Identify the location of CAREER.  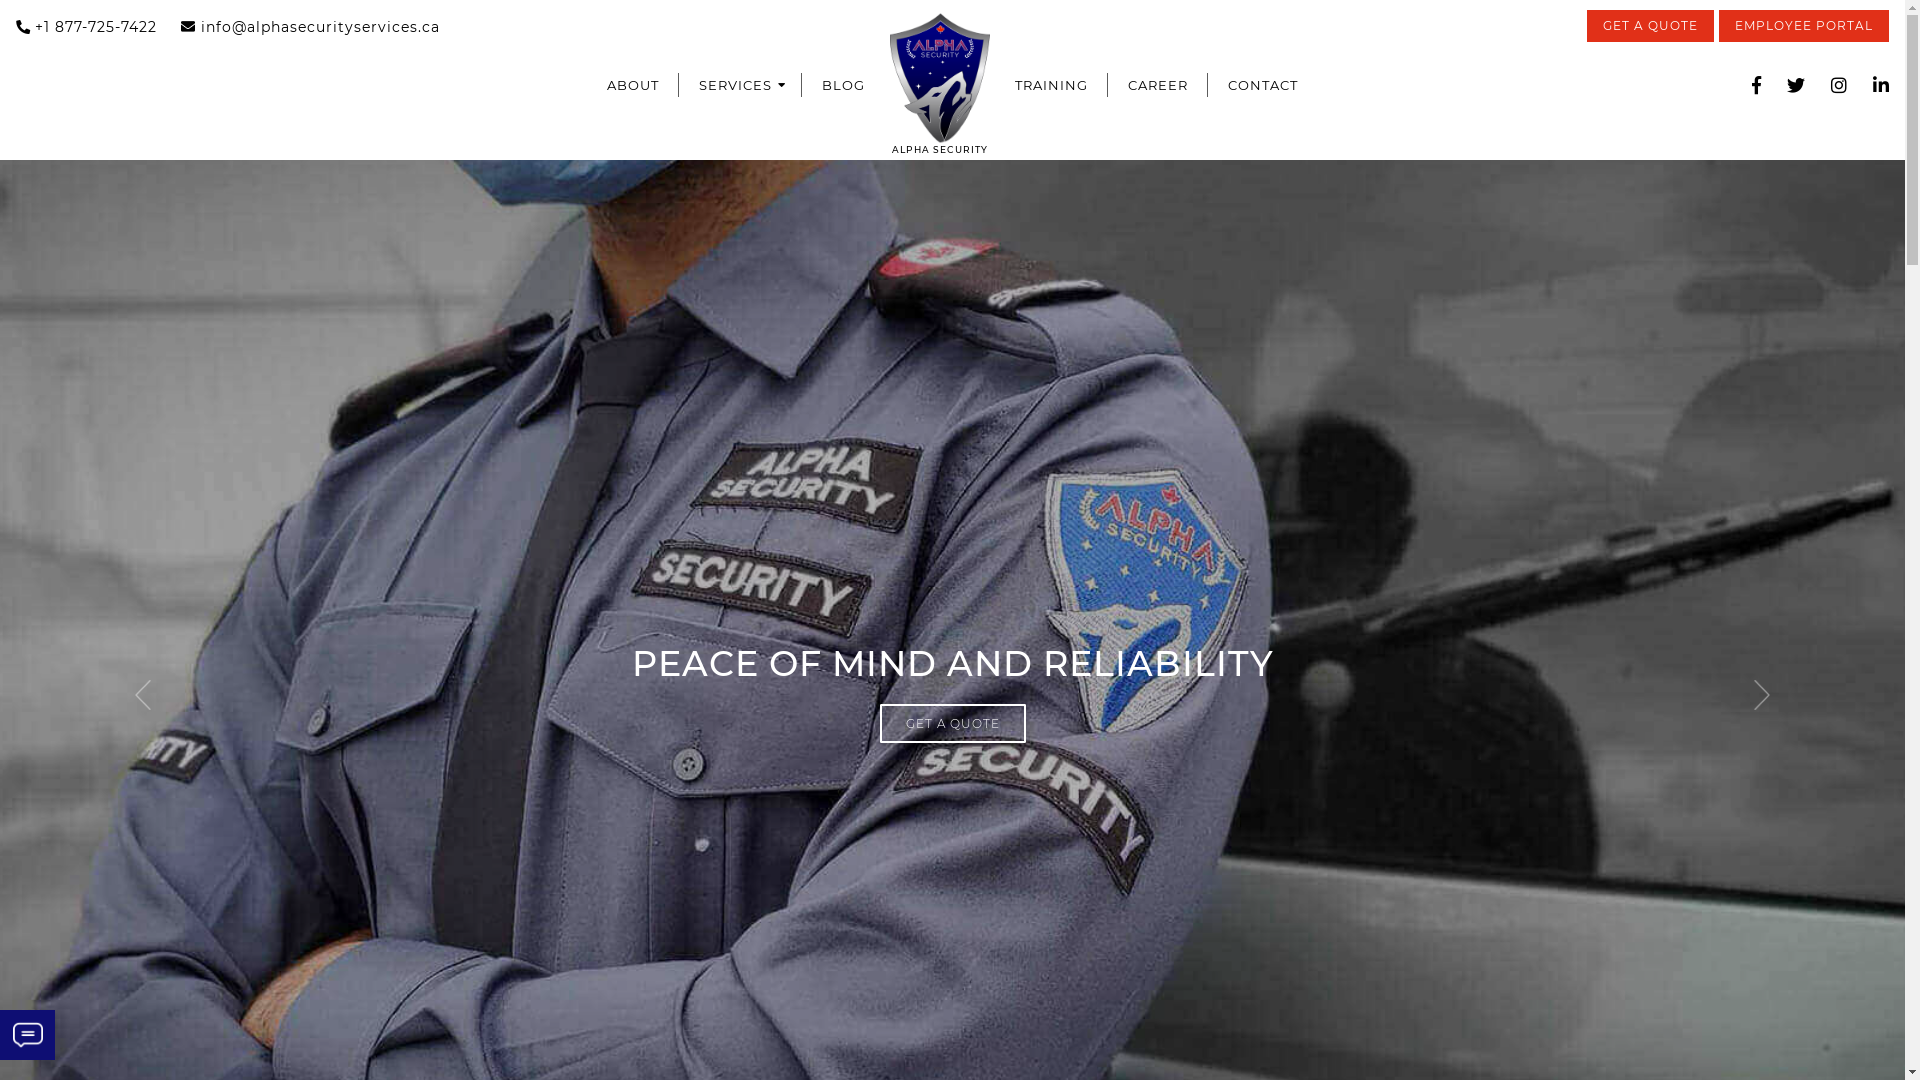
(1158, 85).